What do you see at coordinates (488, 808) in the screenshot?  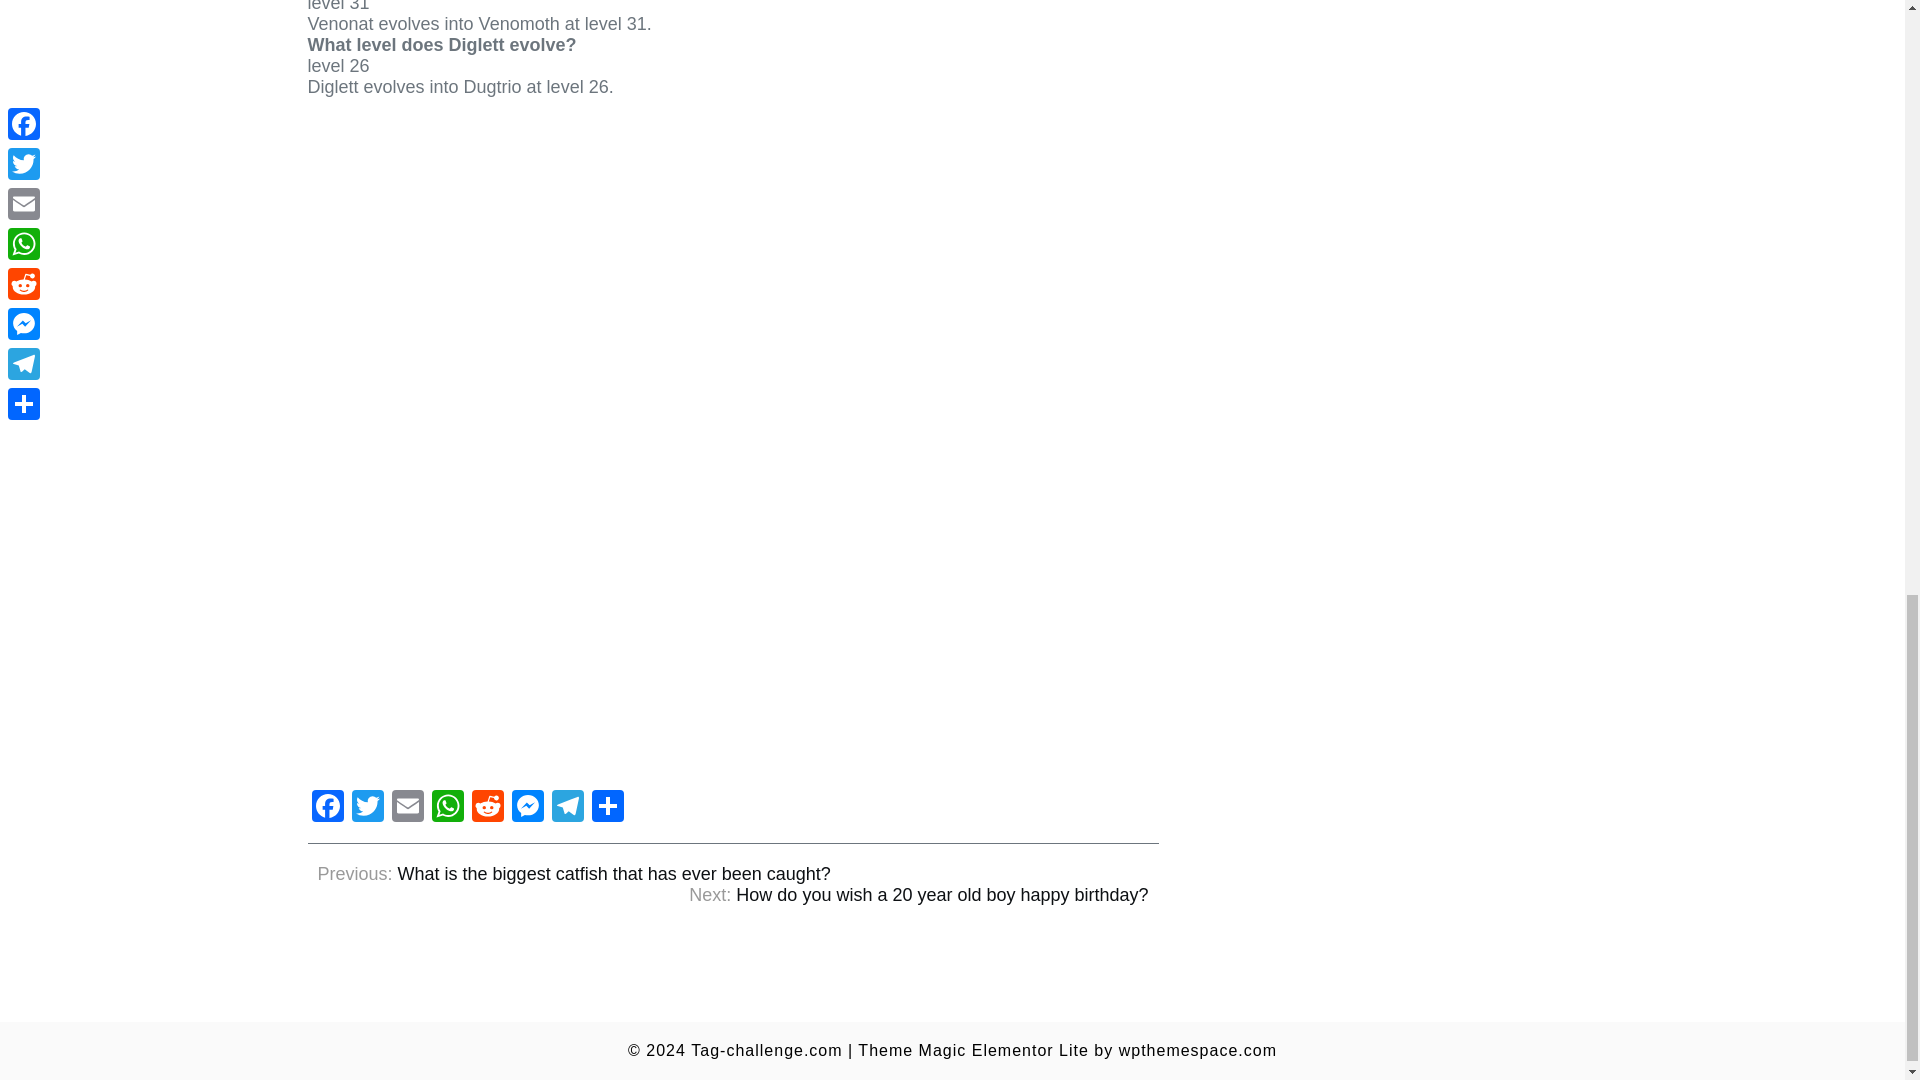 I see `Reddit` at bounding box center [488, 808].